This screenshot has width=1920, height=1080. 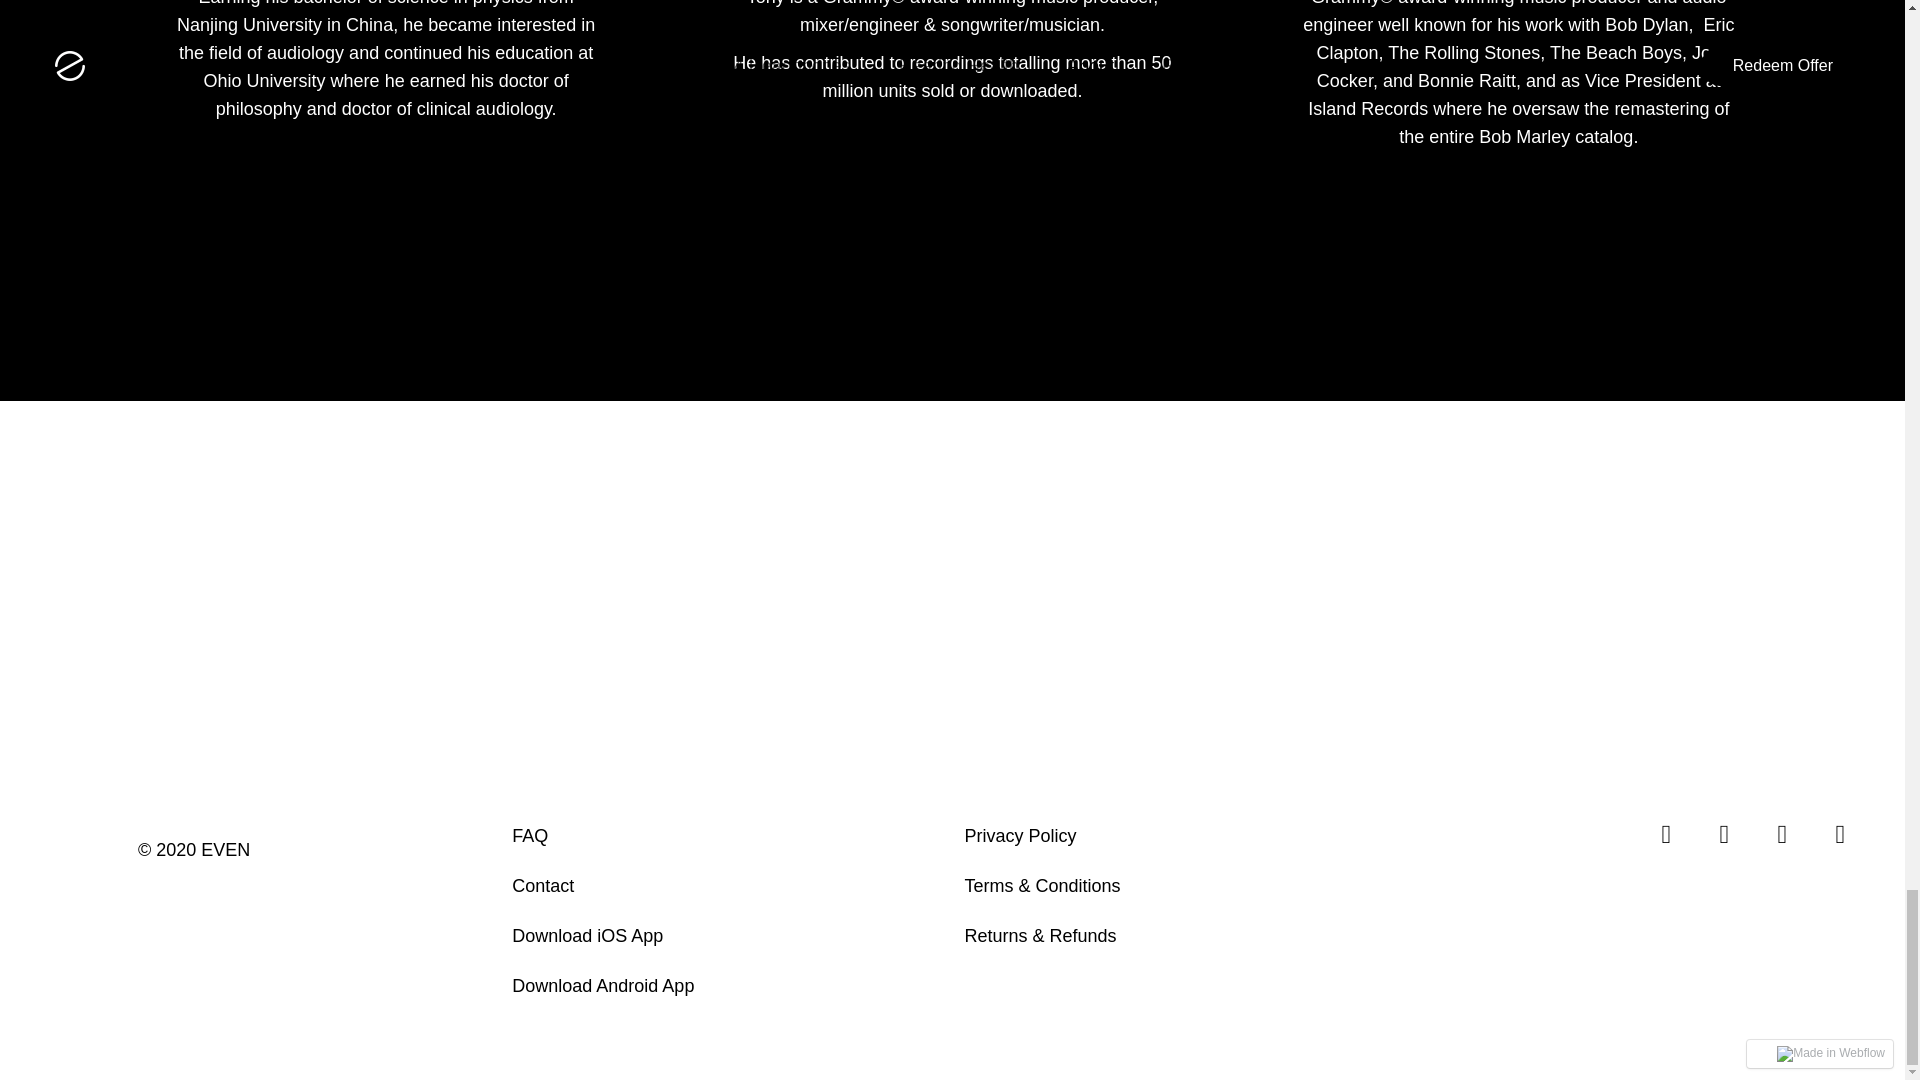 I want to click on Download iOS App, so click(x=726, y=936).